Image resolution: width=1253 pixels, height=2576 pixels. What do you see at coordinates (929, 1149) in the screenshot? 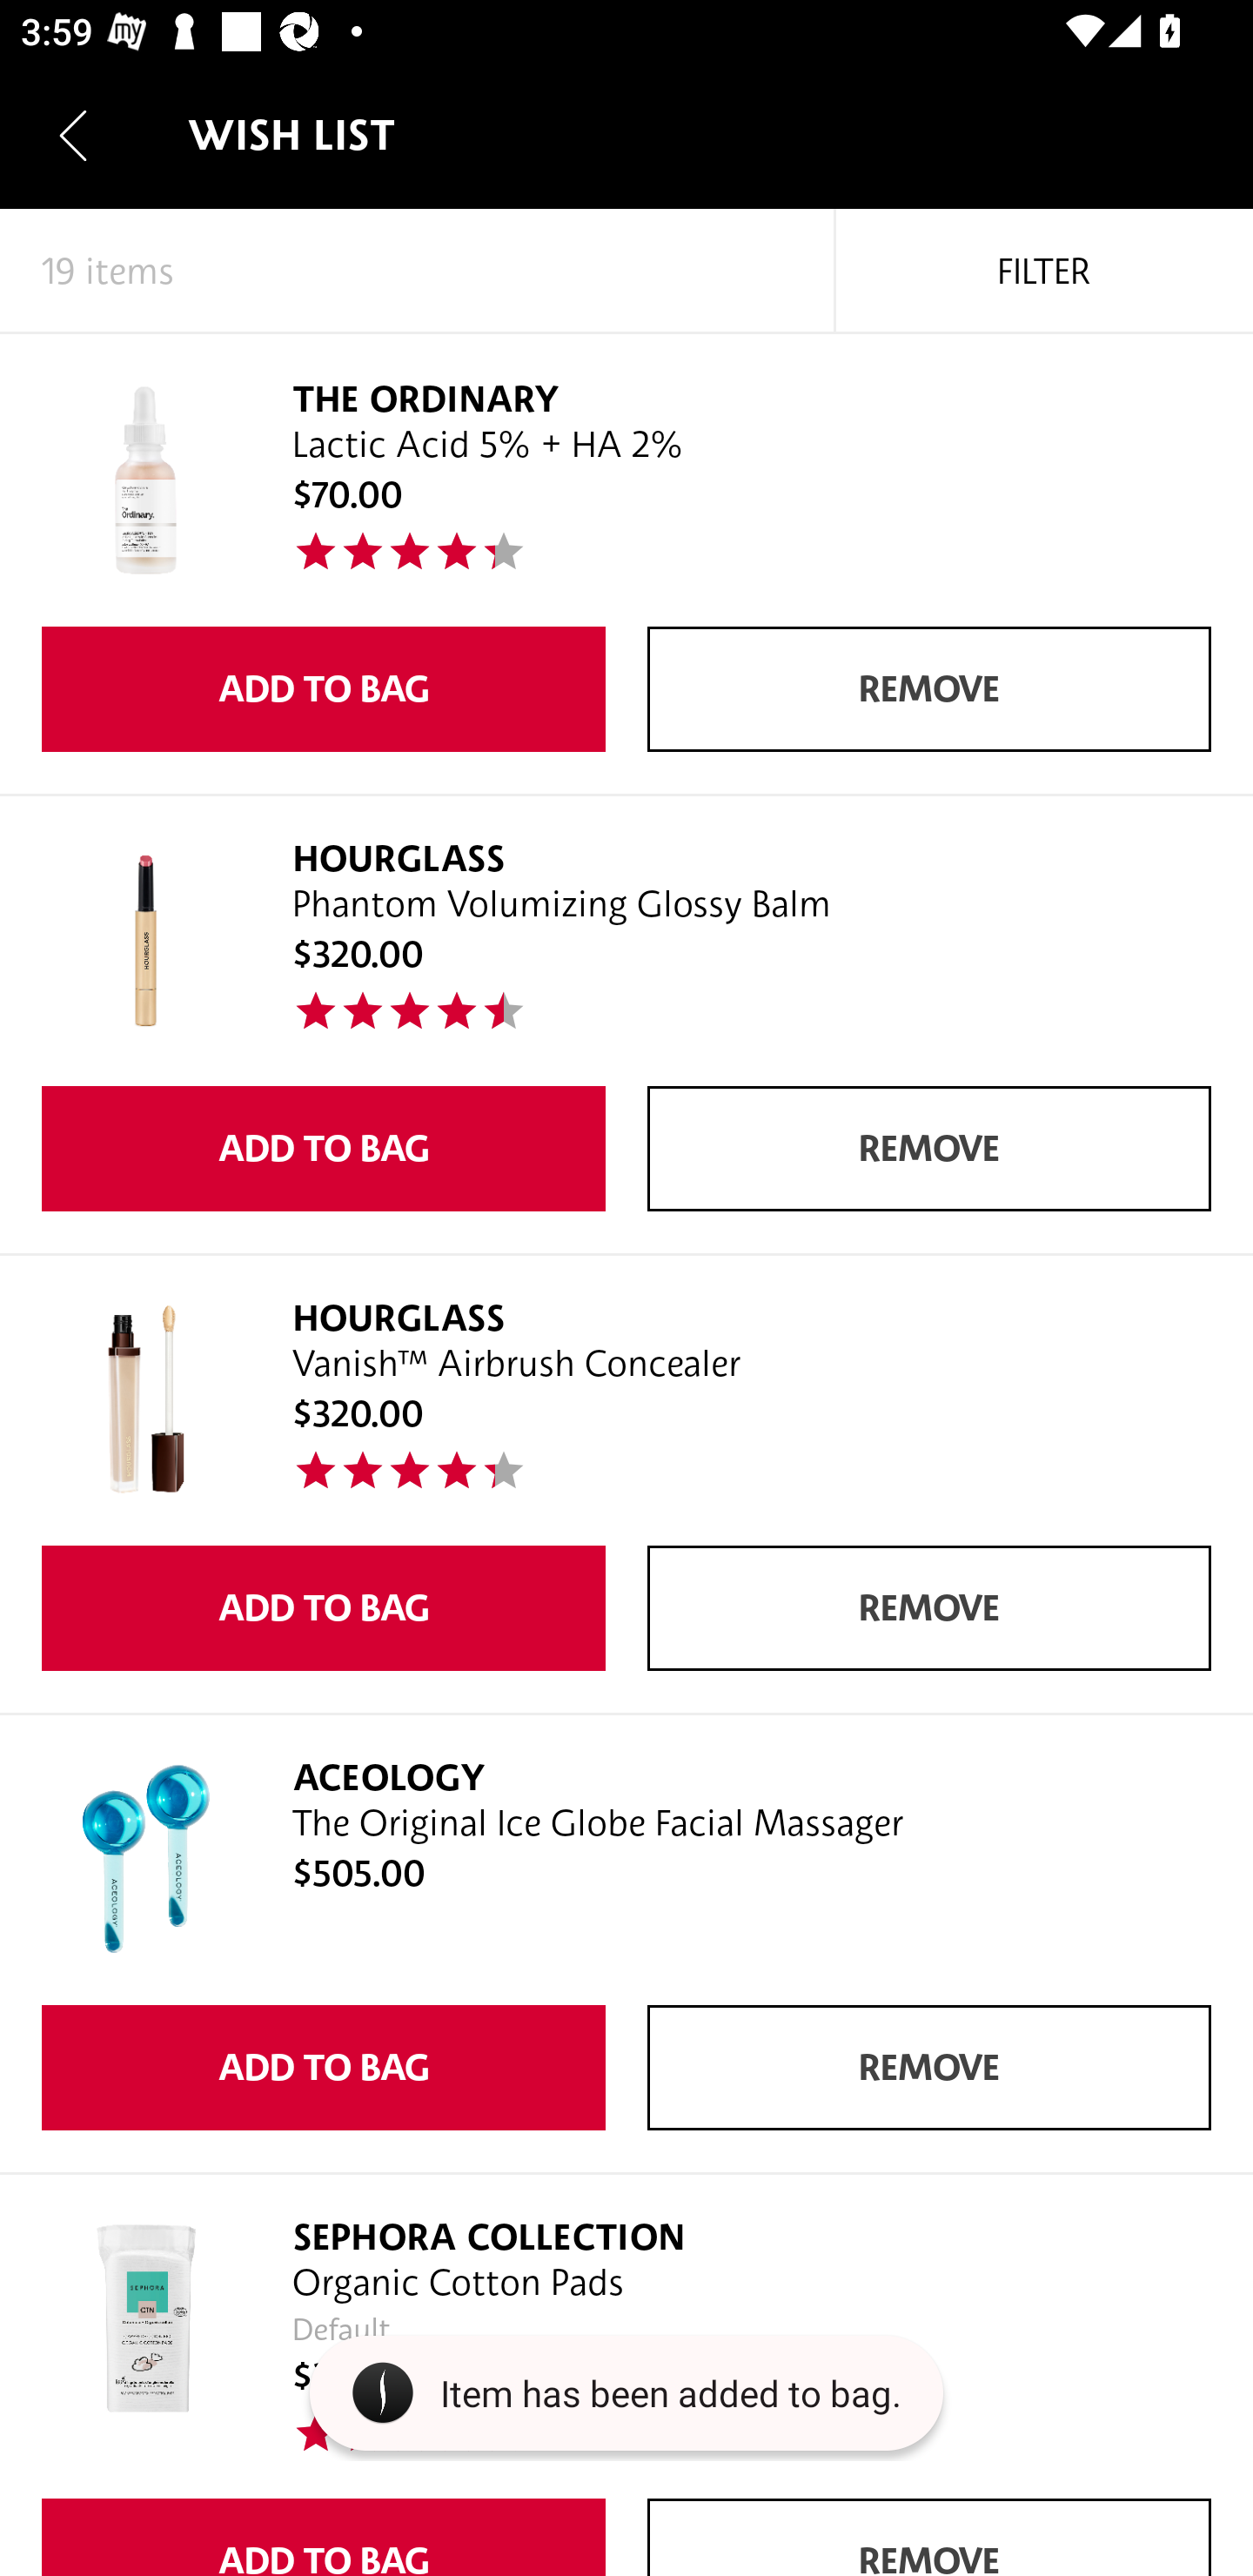
I see `REMOVE` at bounding box center [929, 1149].